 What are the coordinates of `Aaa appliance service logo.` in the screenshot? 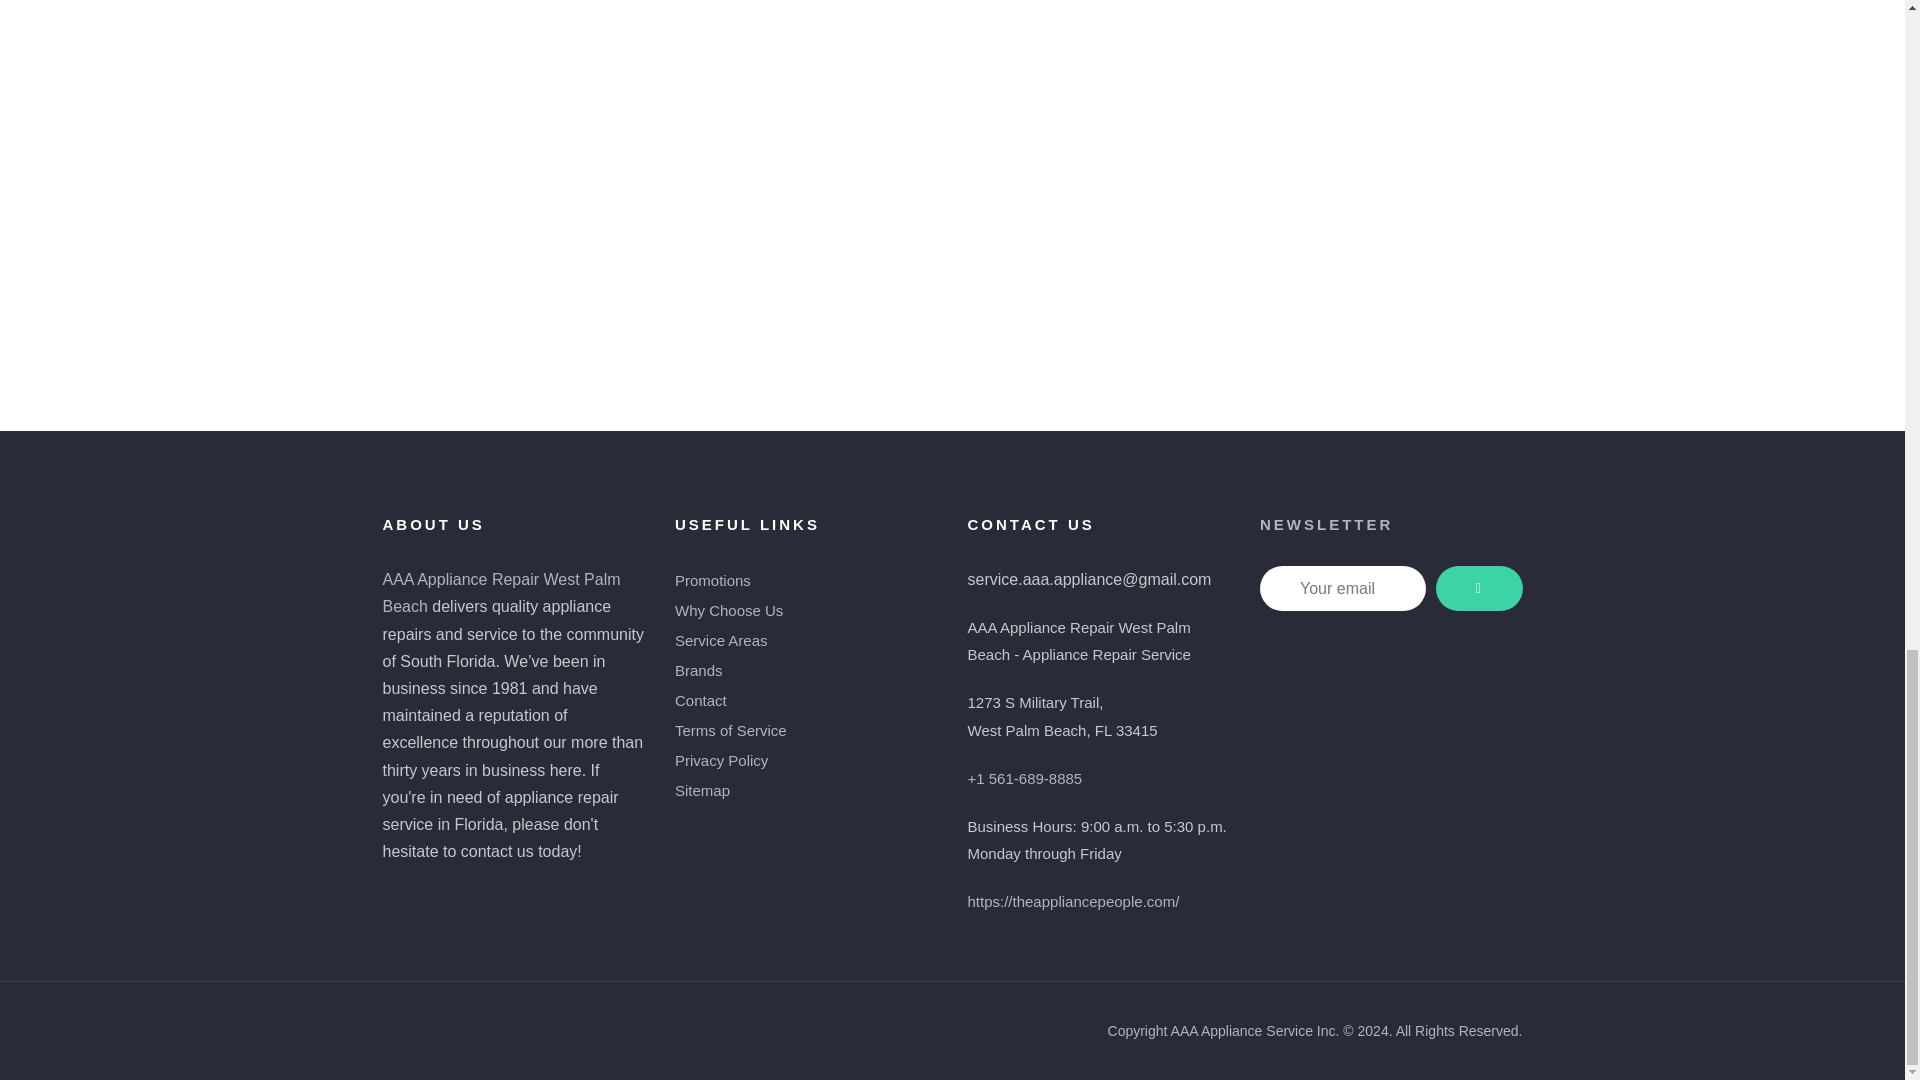 It's located at (1334, 738).